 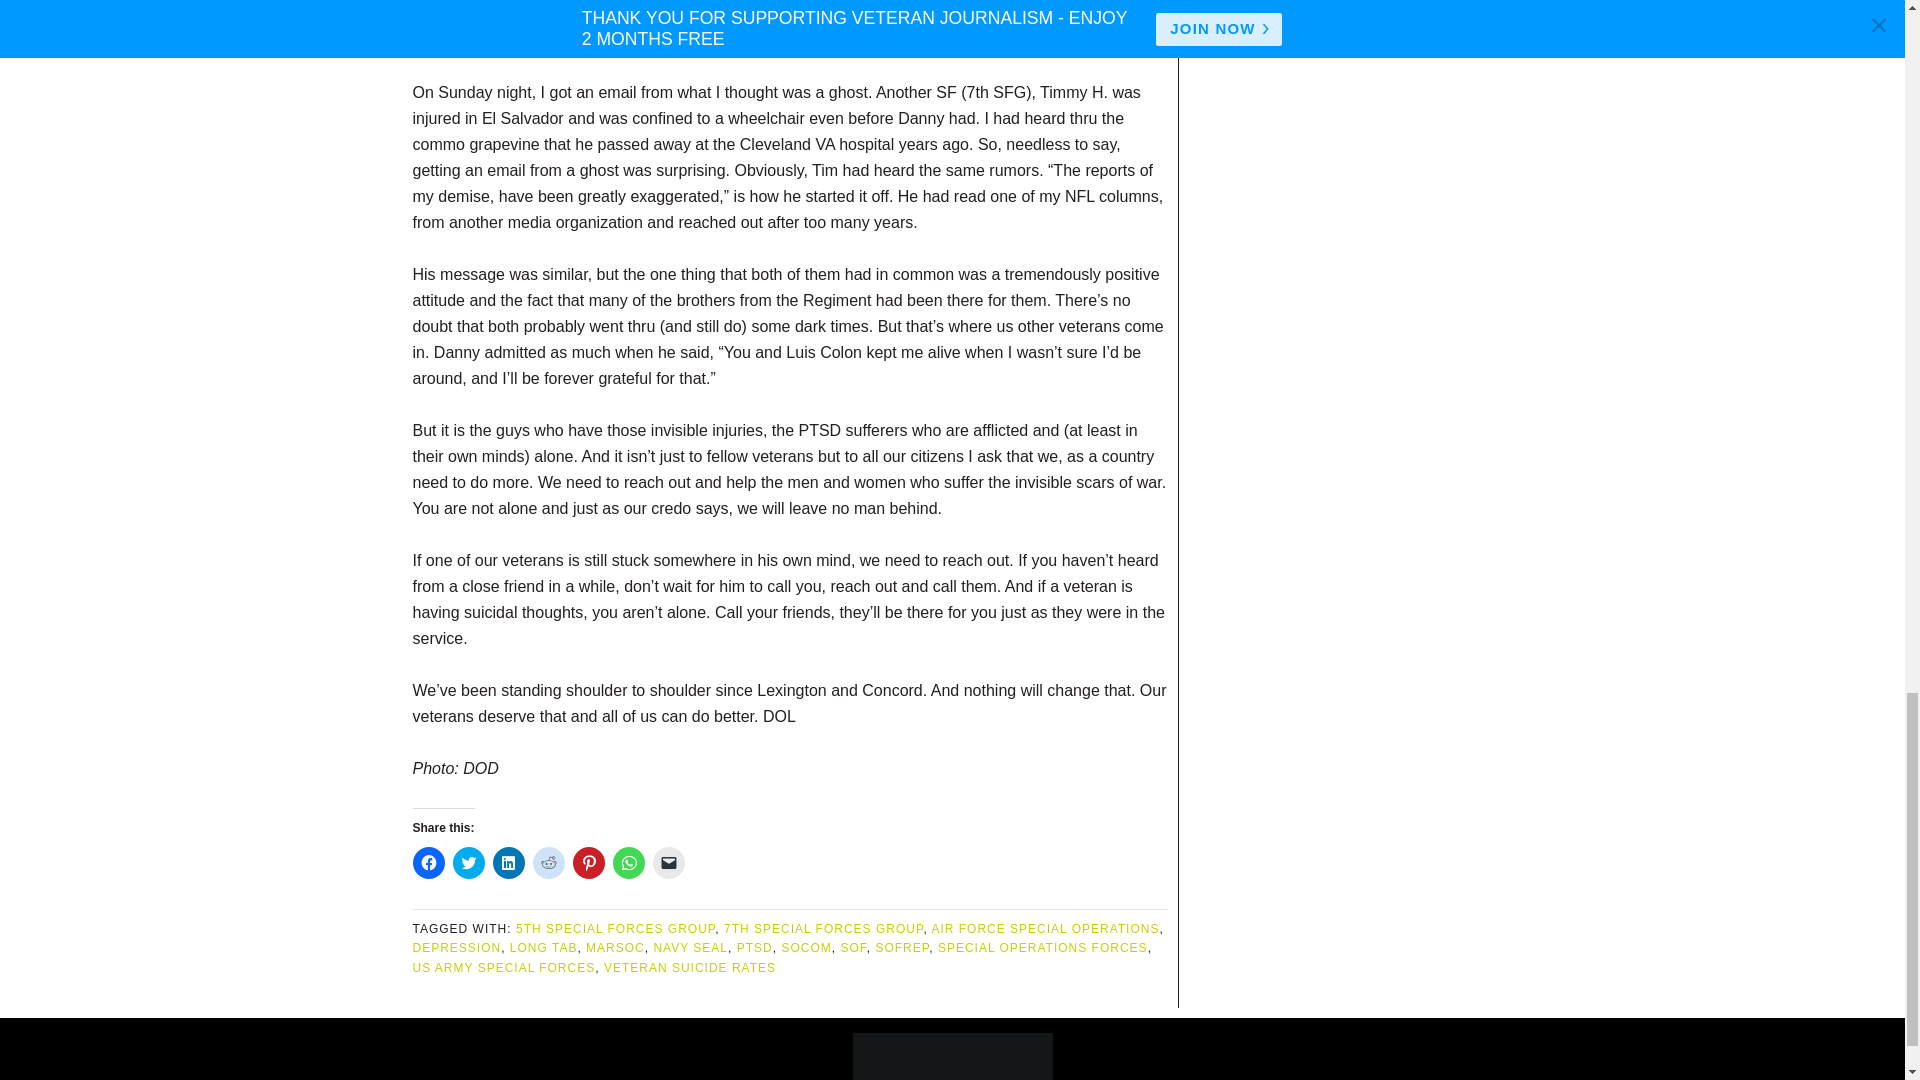 What do you see at coordinates (615, 947) in the screenshot?
I see `MARSOC` at bounding box center [615, 947].